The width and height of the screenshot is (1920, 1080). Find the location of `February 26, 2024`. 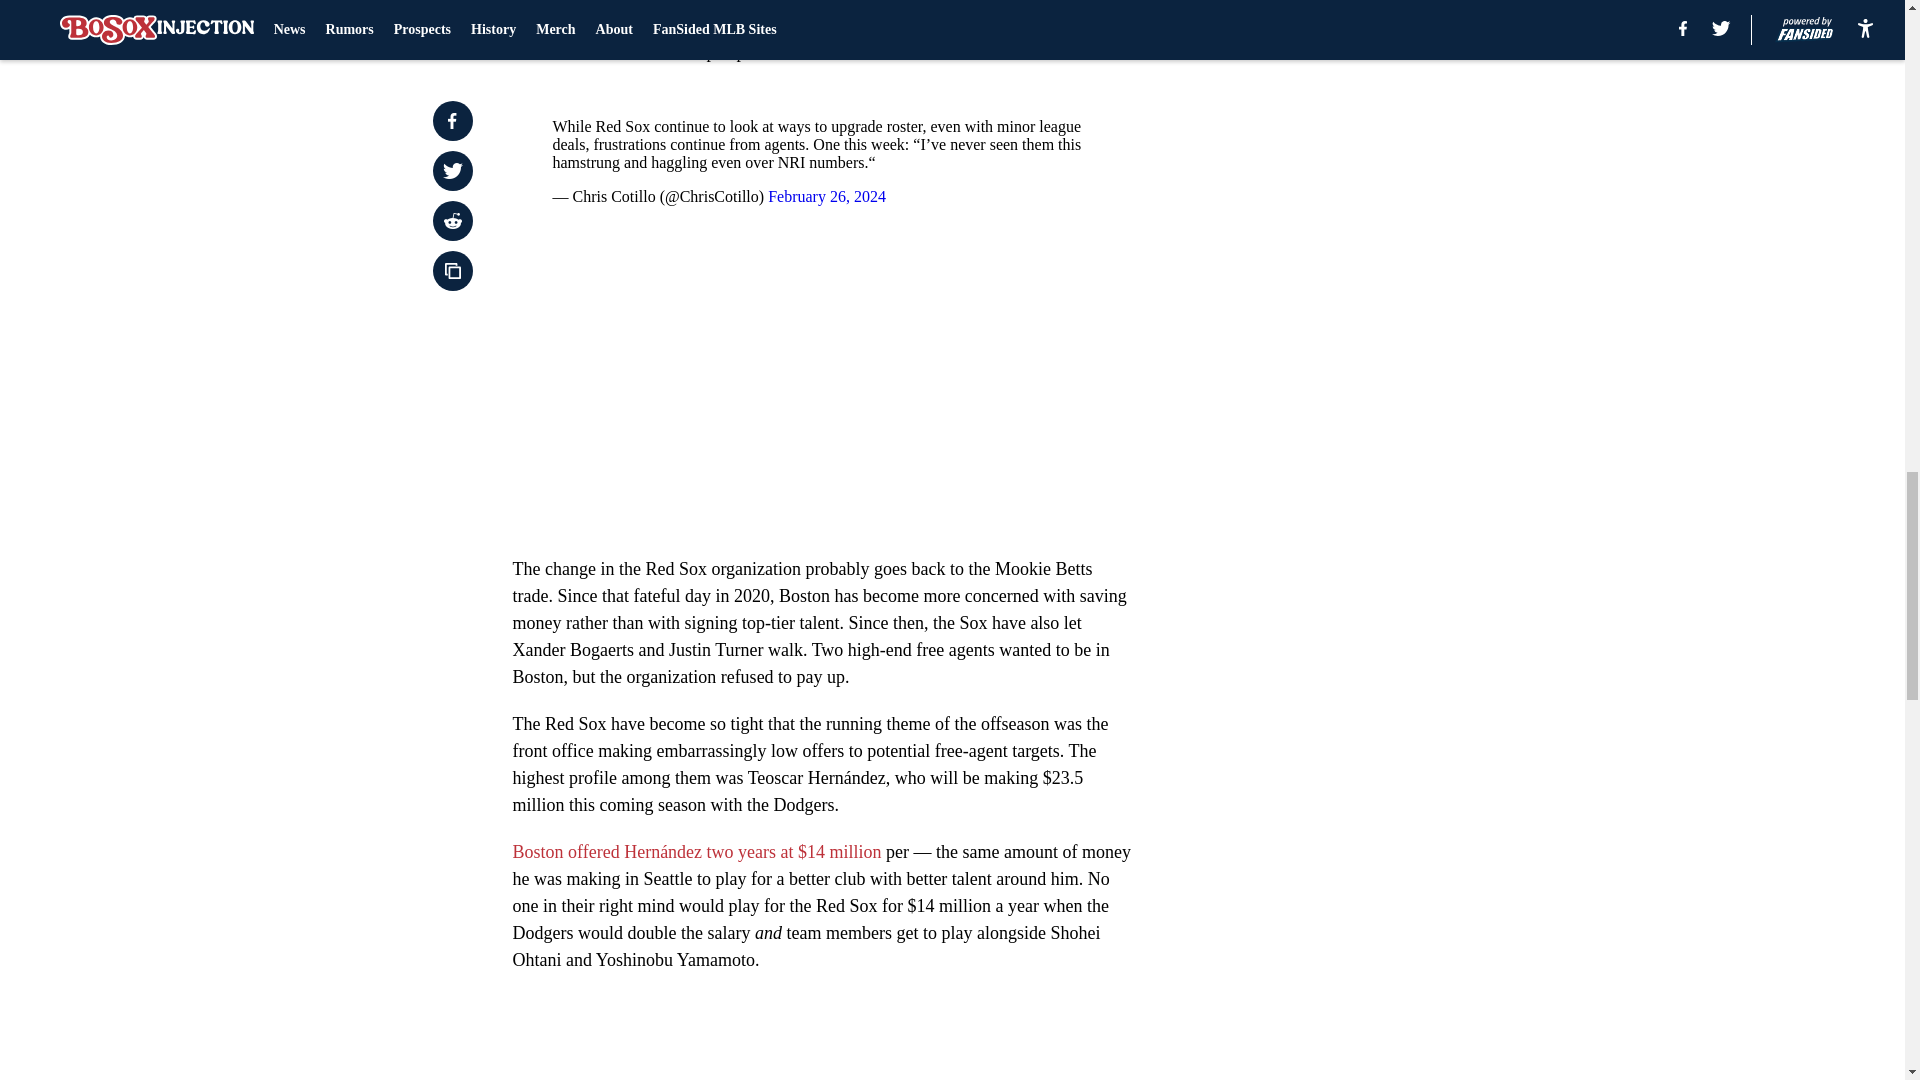

February 26, 2024 is located at coordinates (826, 196).